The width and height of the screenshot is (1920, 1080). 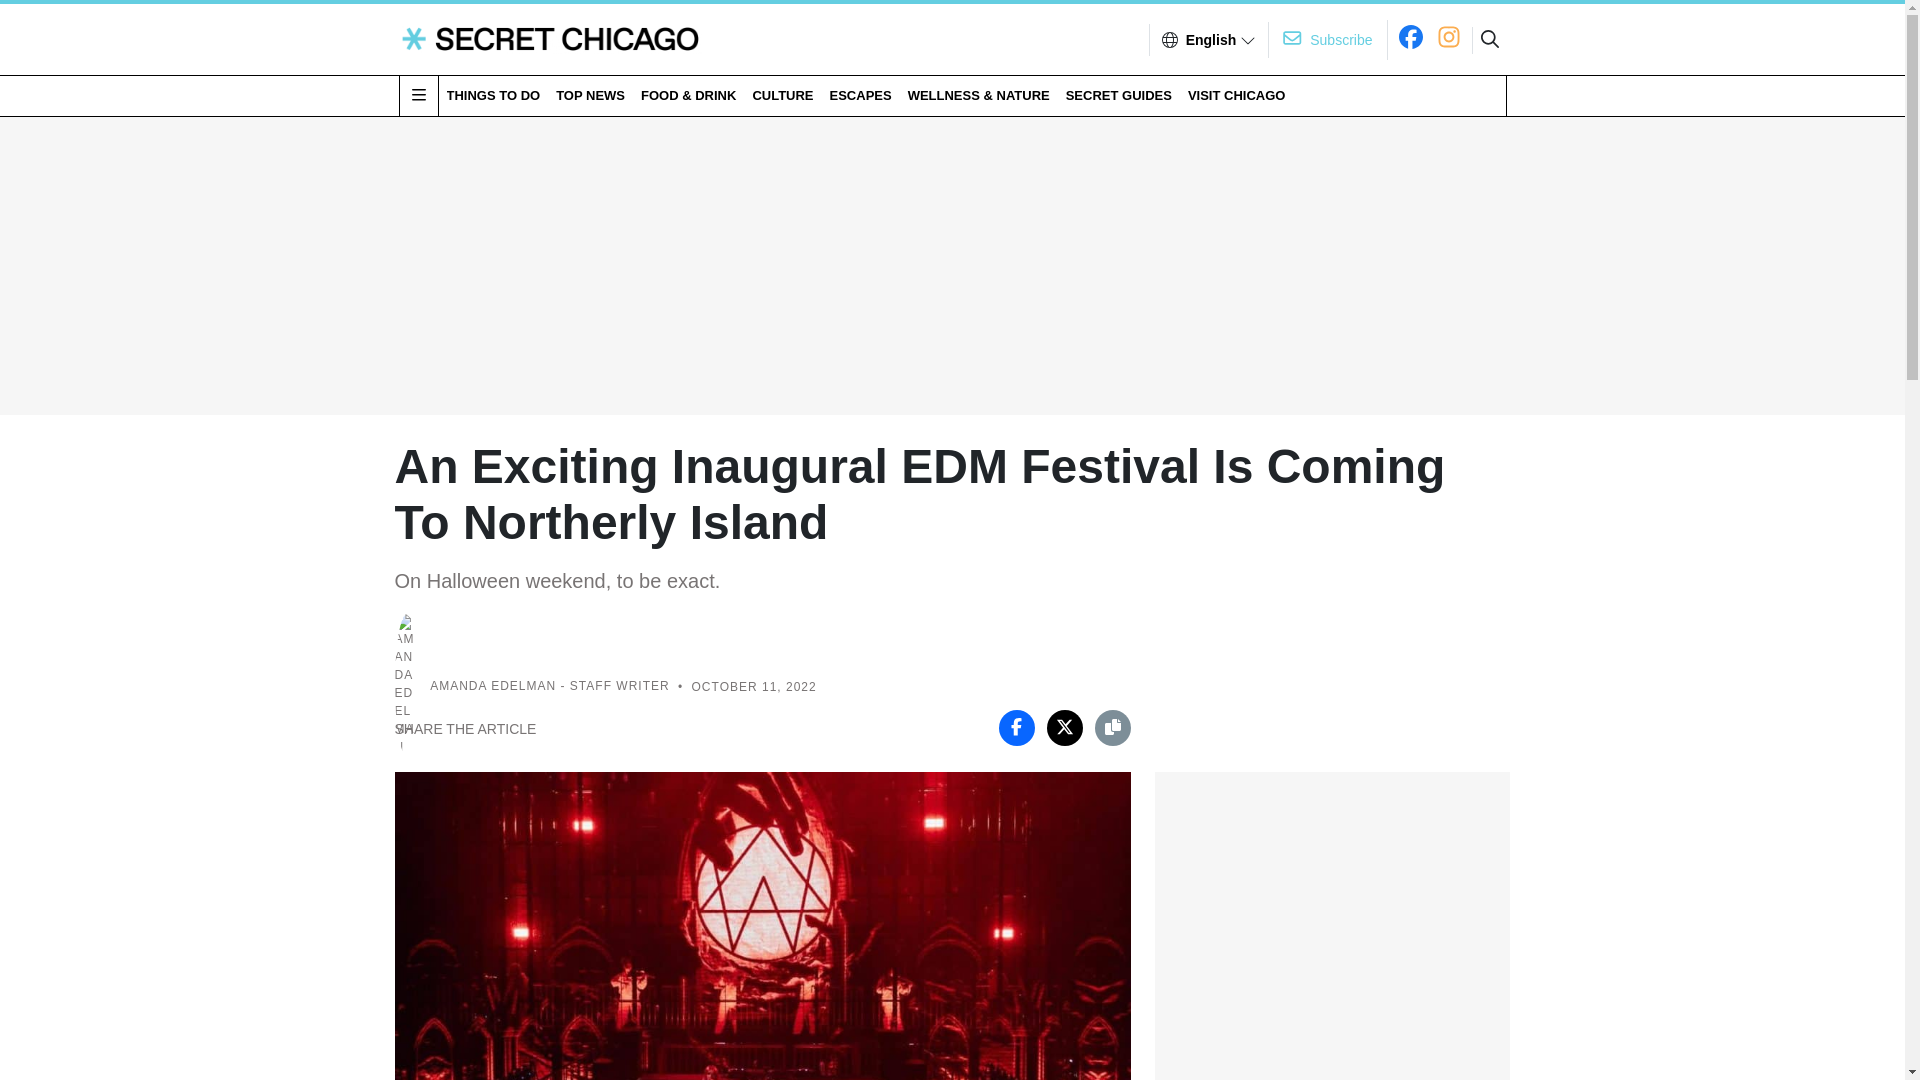 What do you see at coordinates (782, 95) in the screenshot?
I see `CULTURE` at bounding box center [782, 95].